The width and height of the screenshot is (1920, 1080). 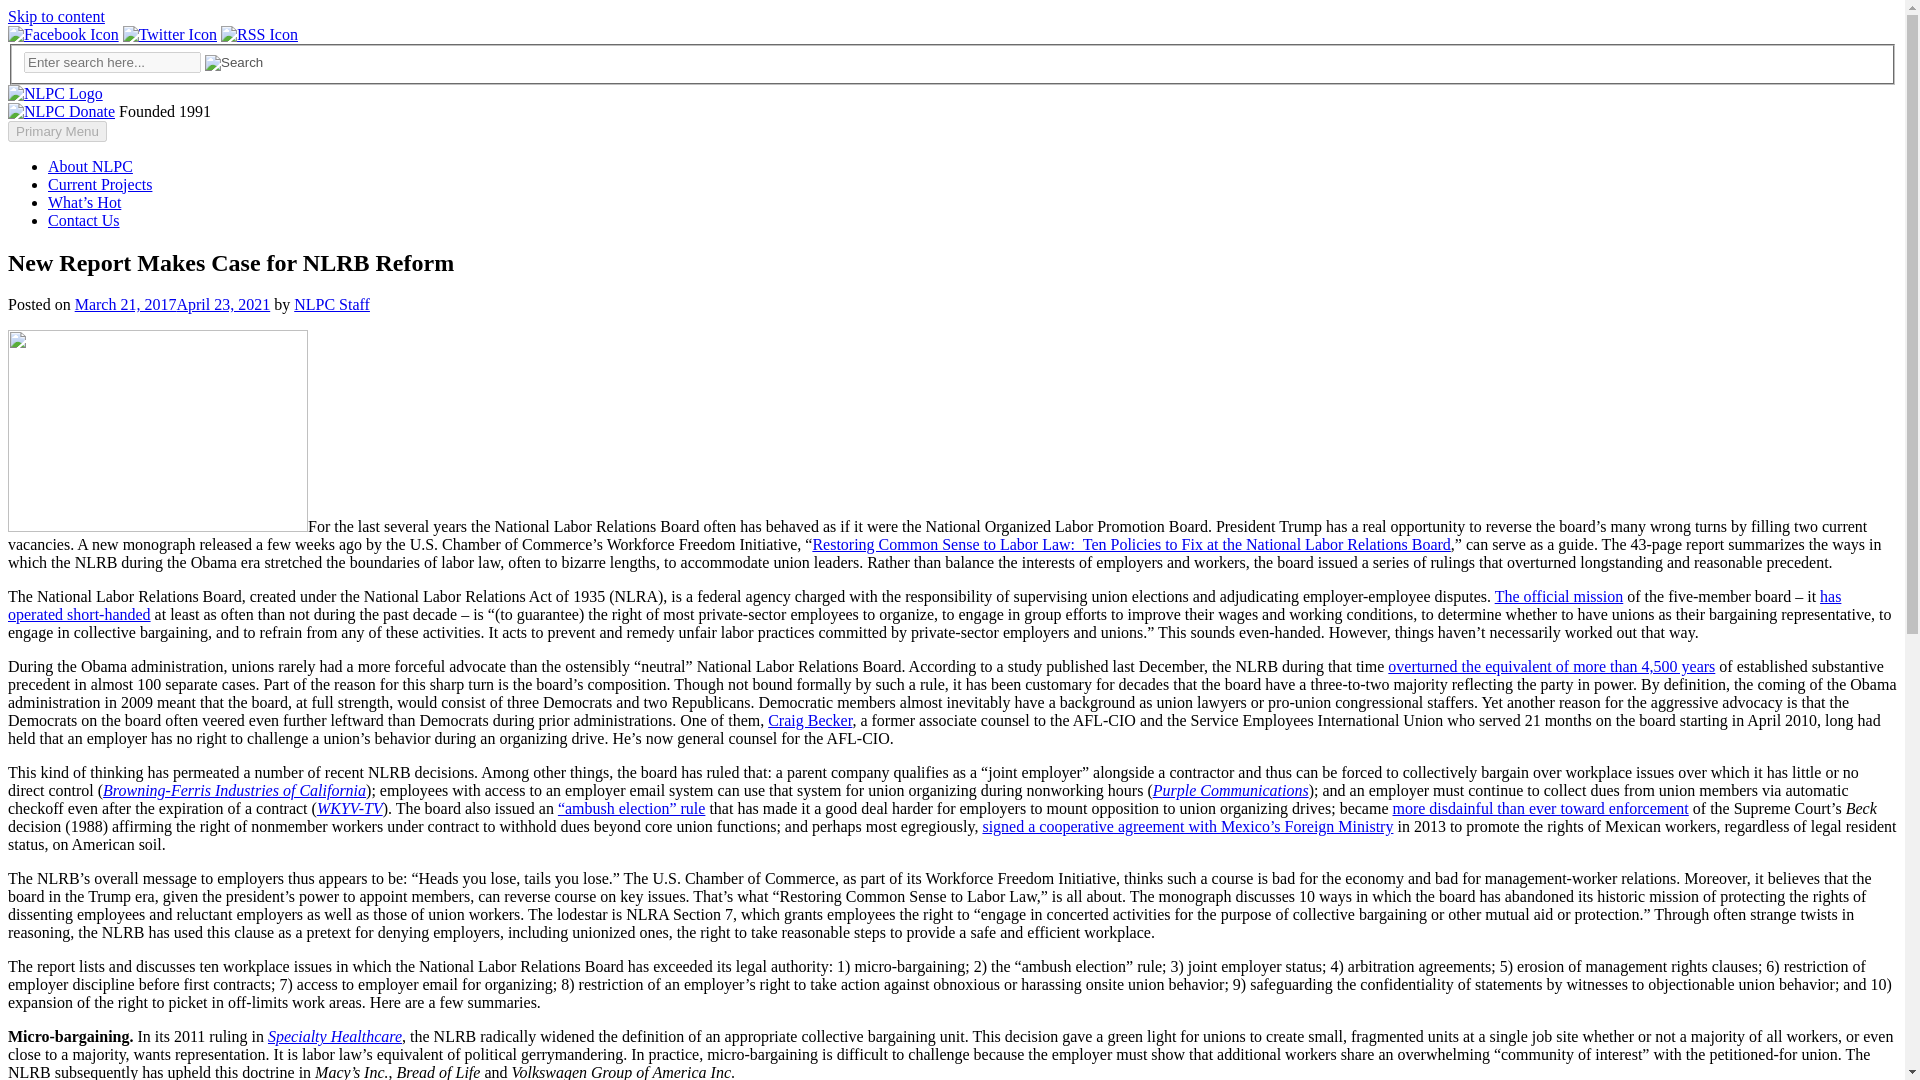 What do you see at coordinates (57, 130) in the screenshot?
I see `Primary Menu` at bounding box center [57, 130].